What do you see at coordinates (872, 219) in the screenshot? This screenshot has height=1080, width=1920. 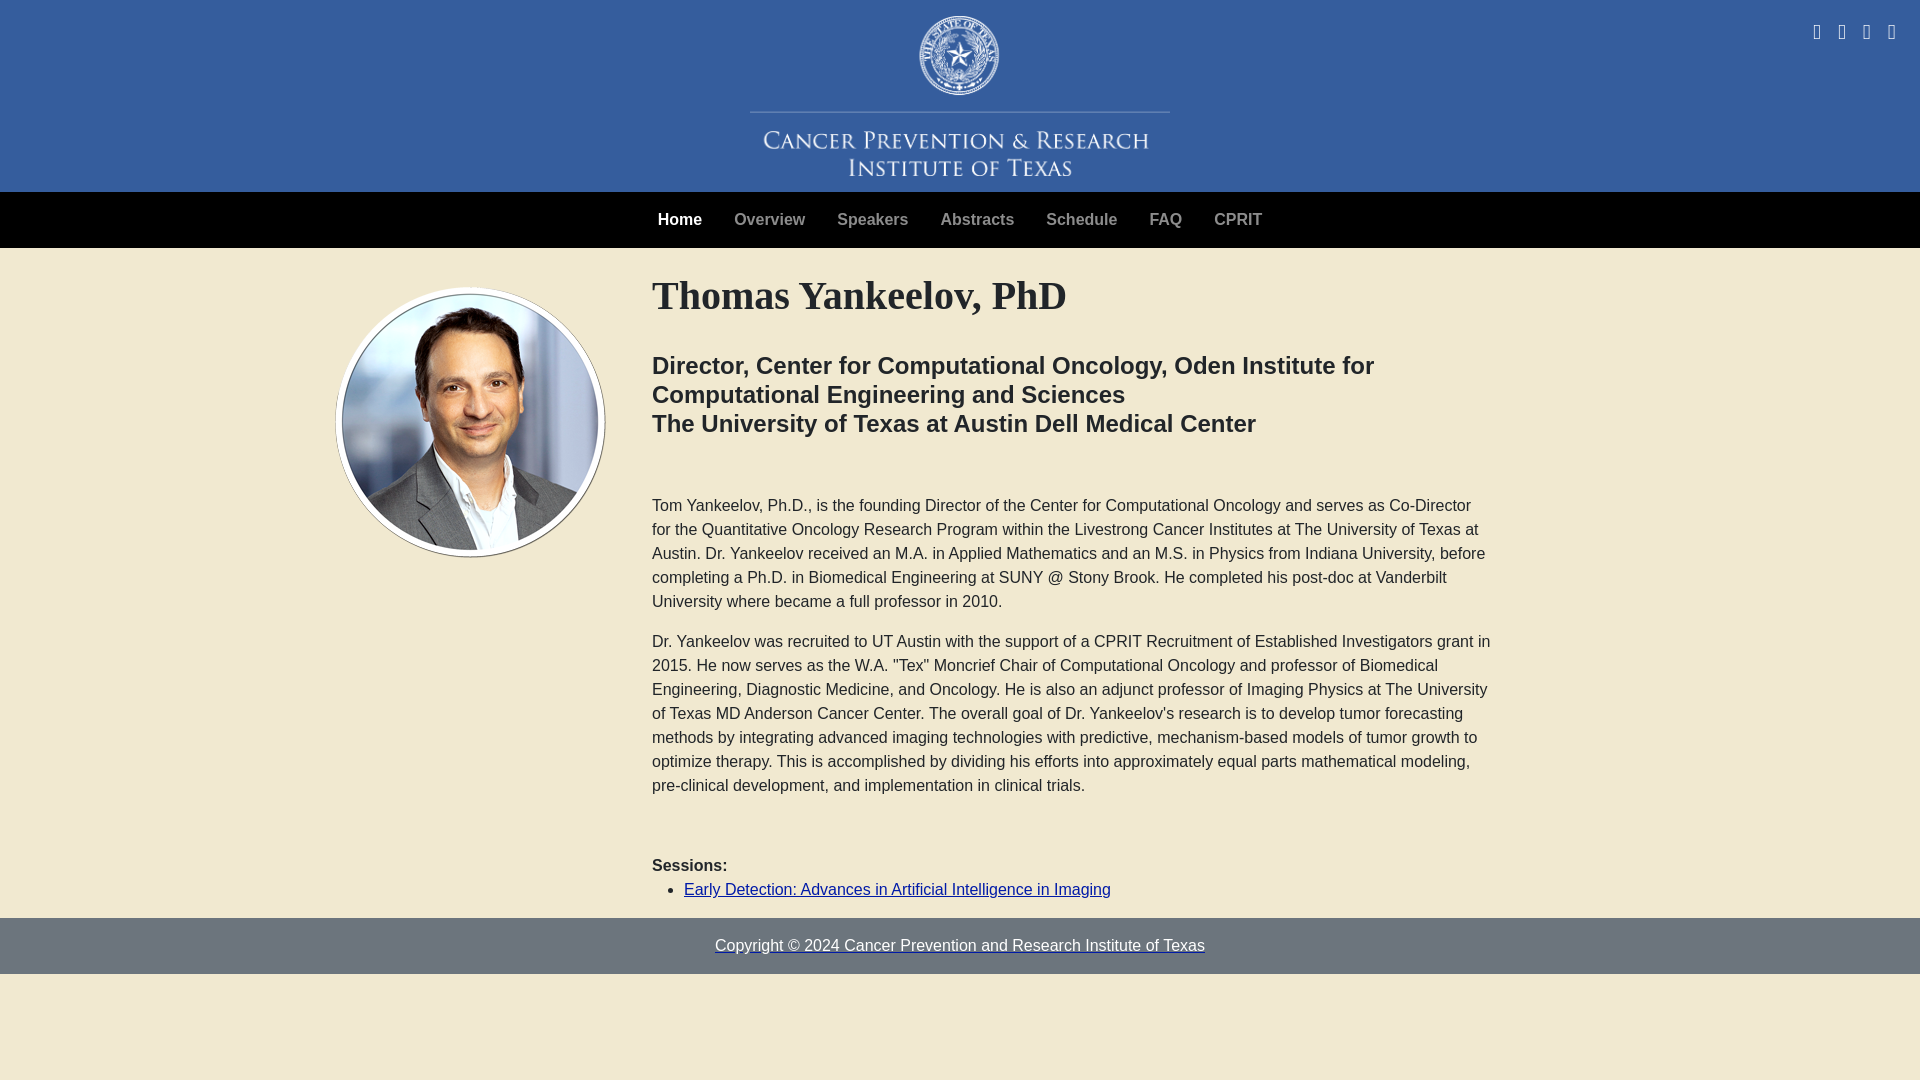 I see `Speakers` at bounding box center [872, 219].